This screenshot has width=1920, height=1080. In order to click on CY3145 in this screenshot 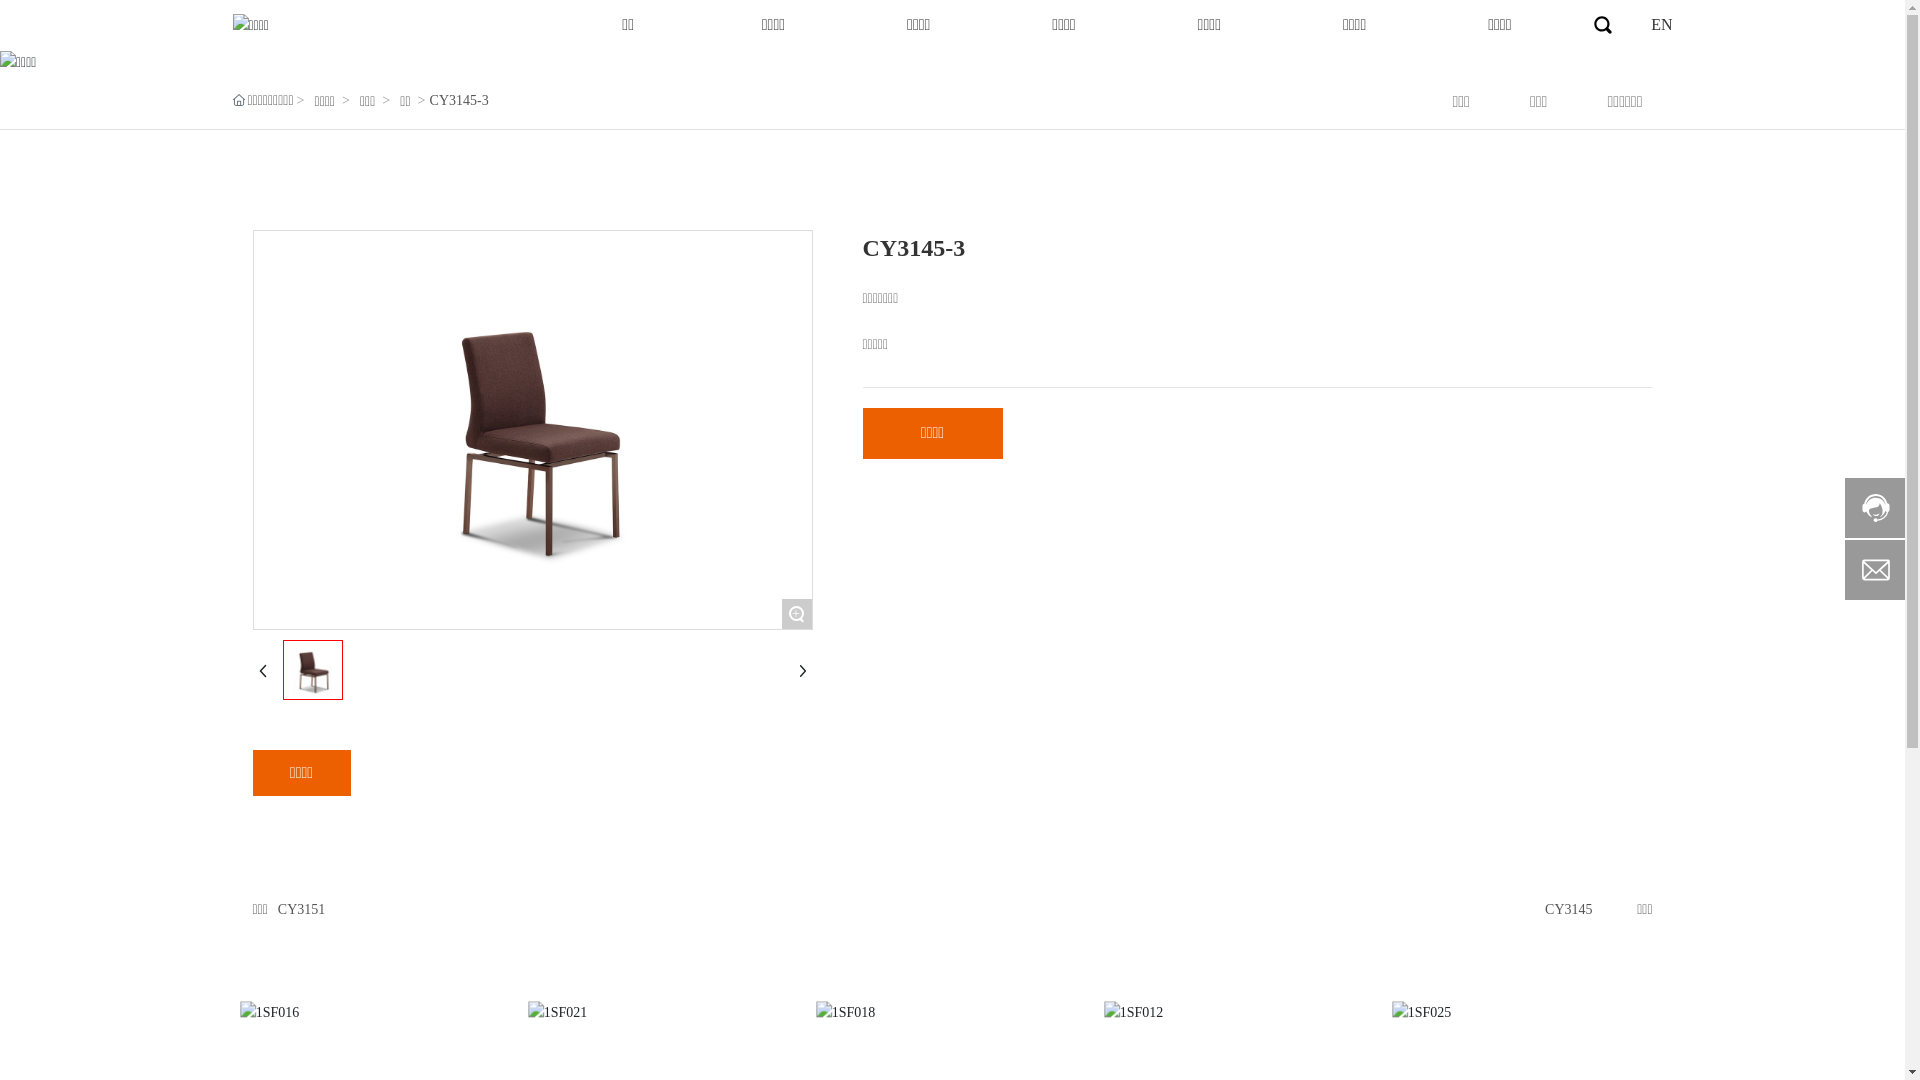, I will do `click(1568, 910)`.